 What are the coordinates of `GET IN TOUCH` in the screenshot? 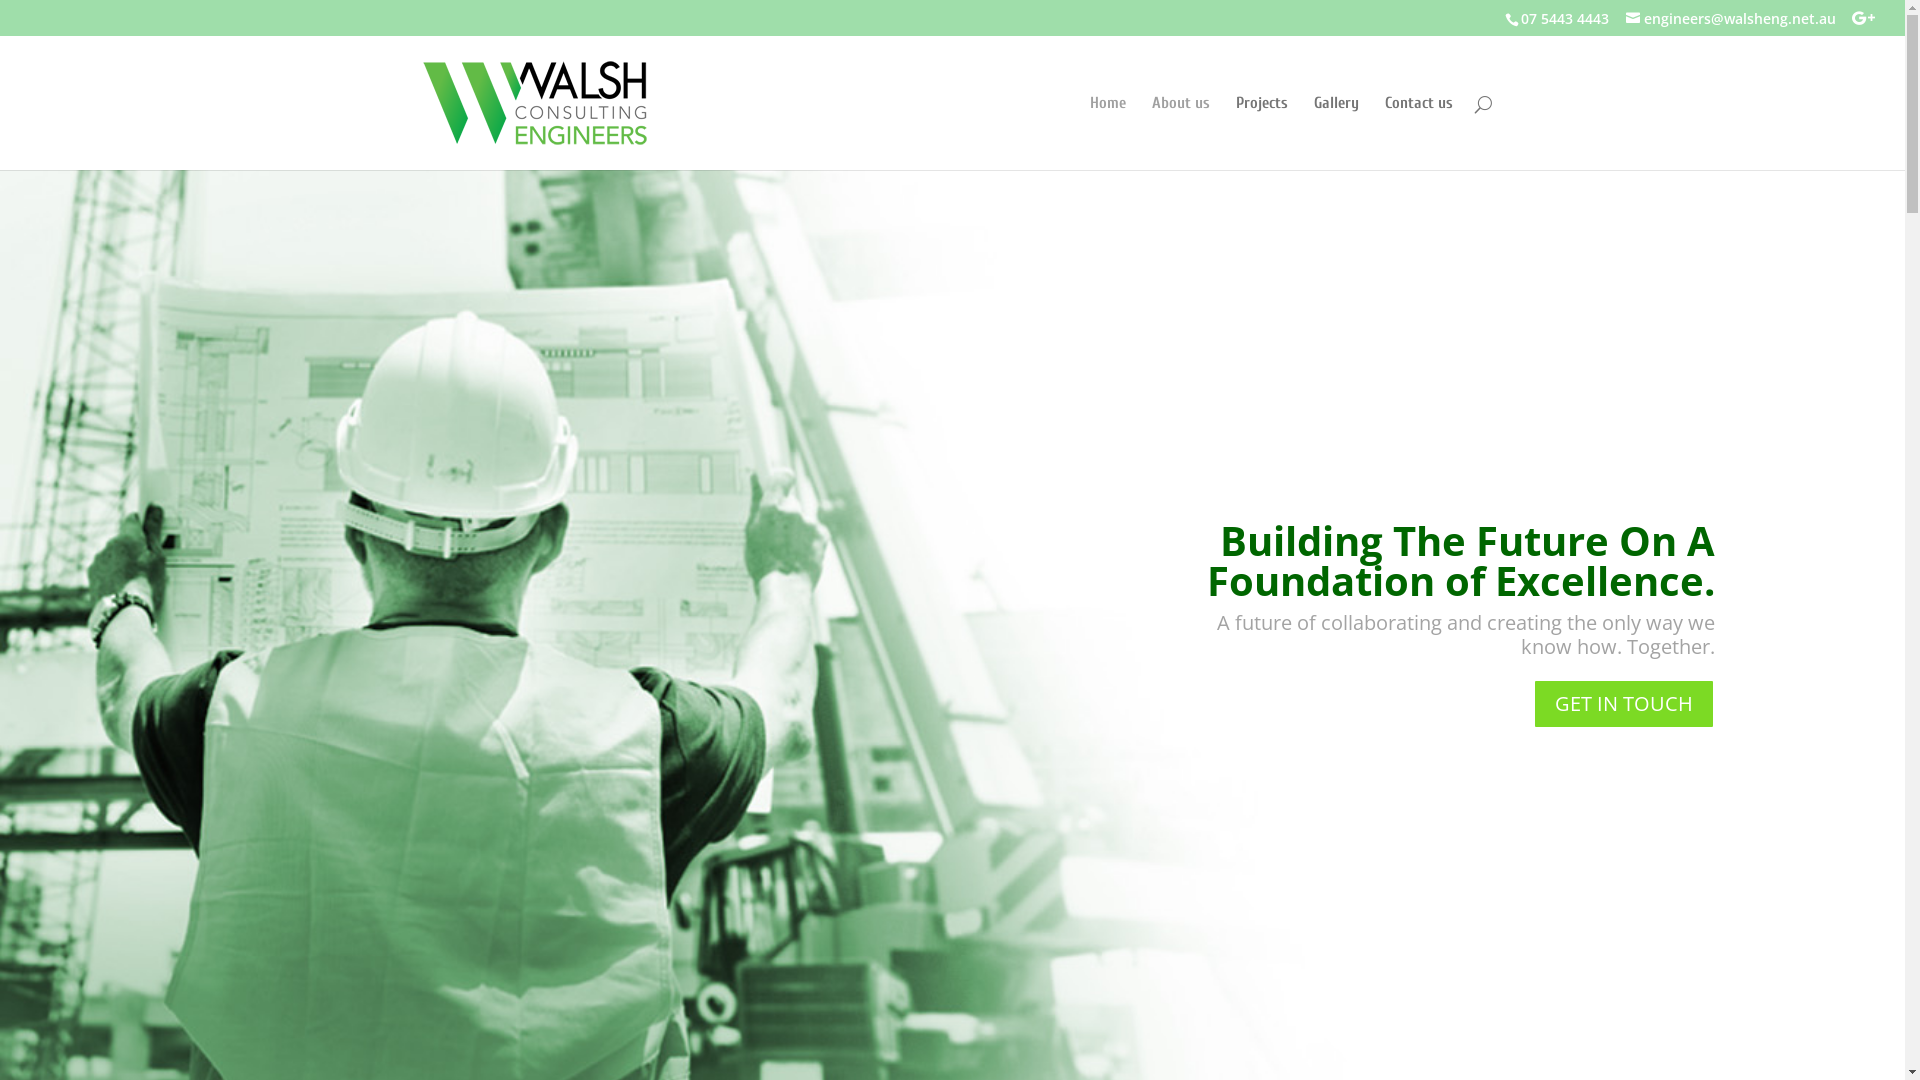 It's located at (1623, 704).